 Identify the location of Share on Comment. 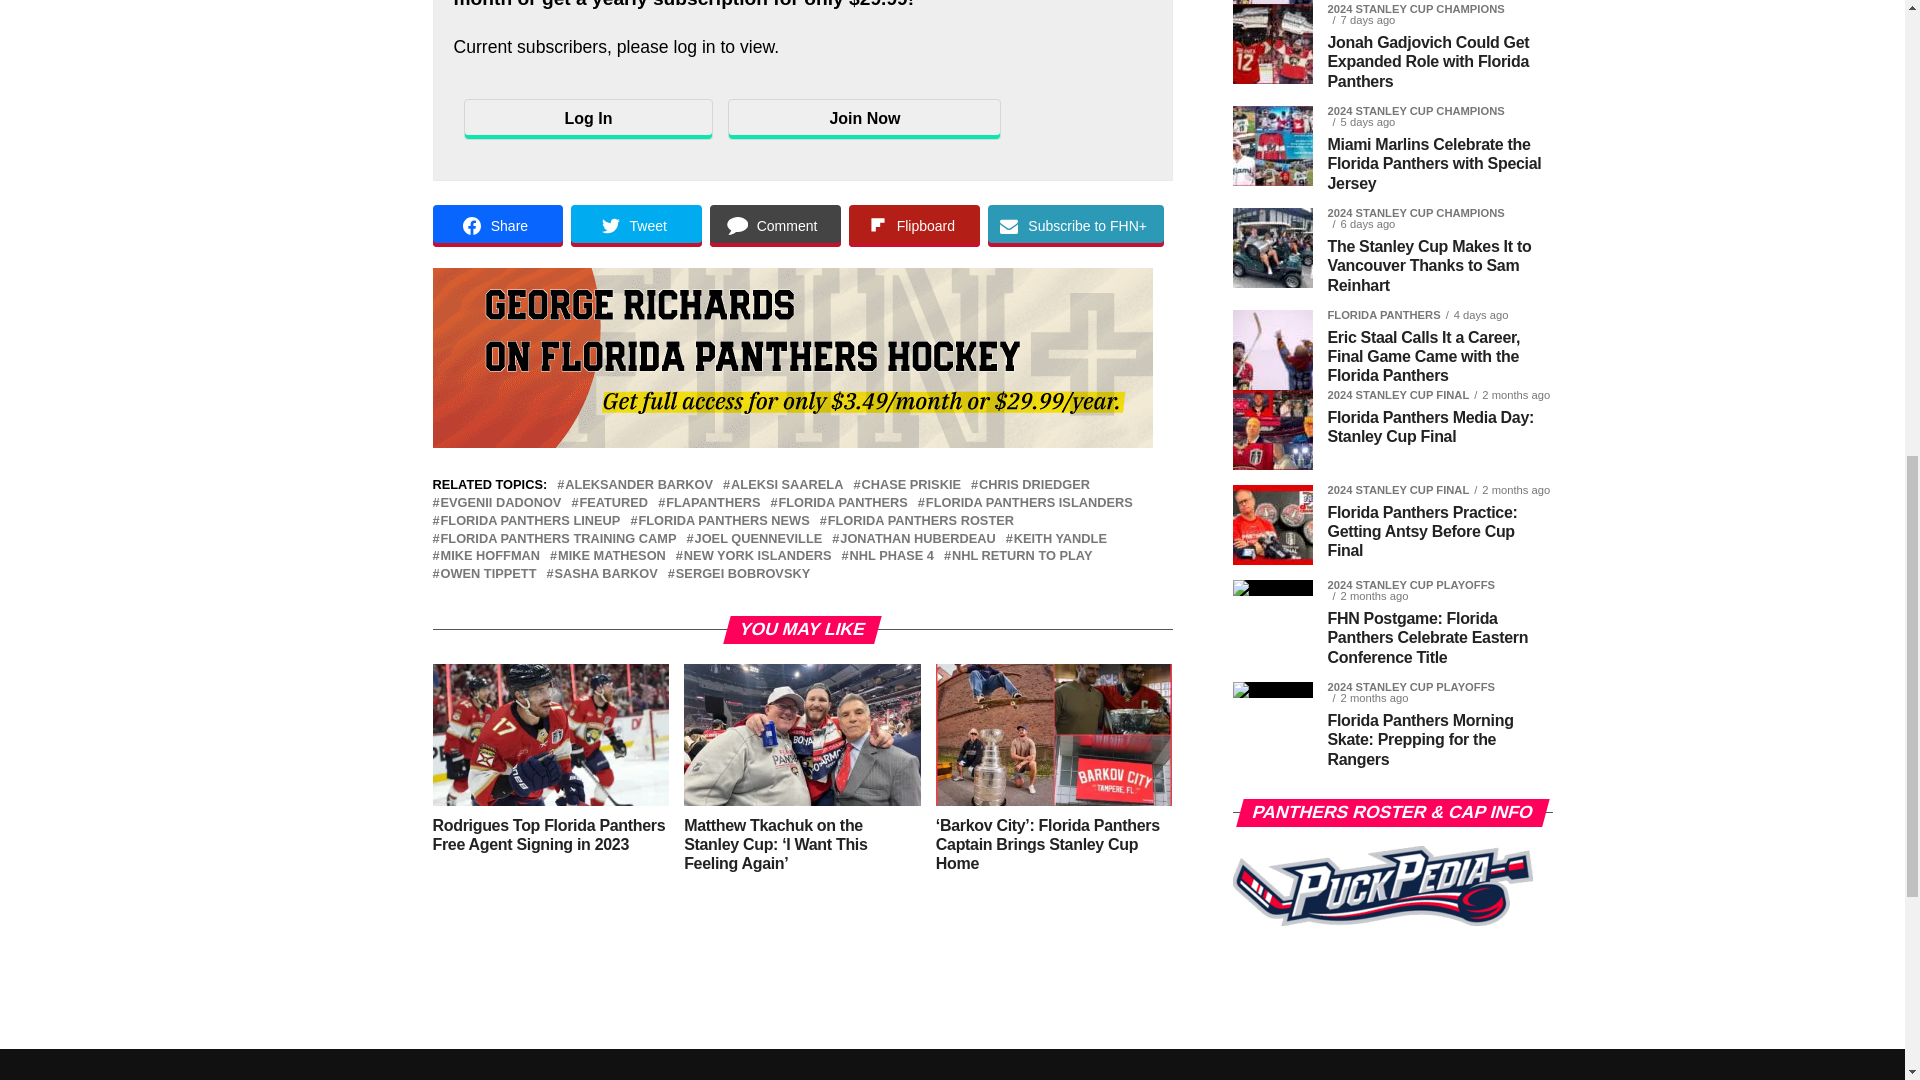
(775, 226).